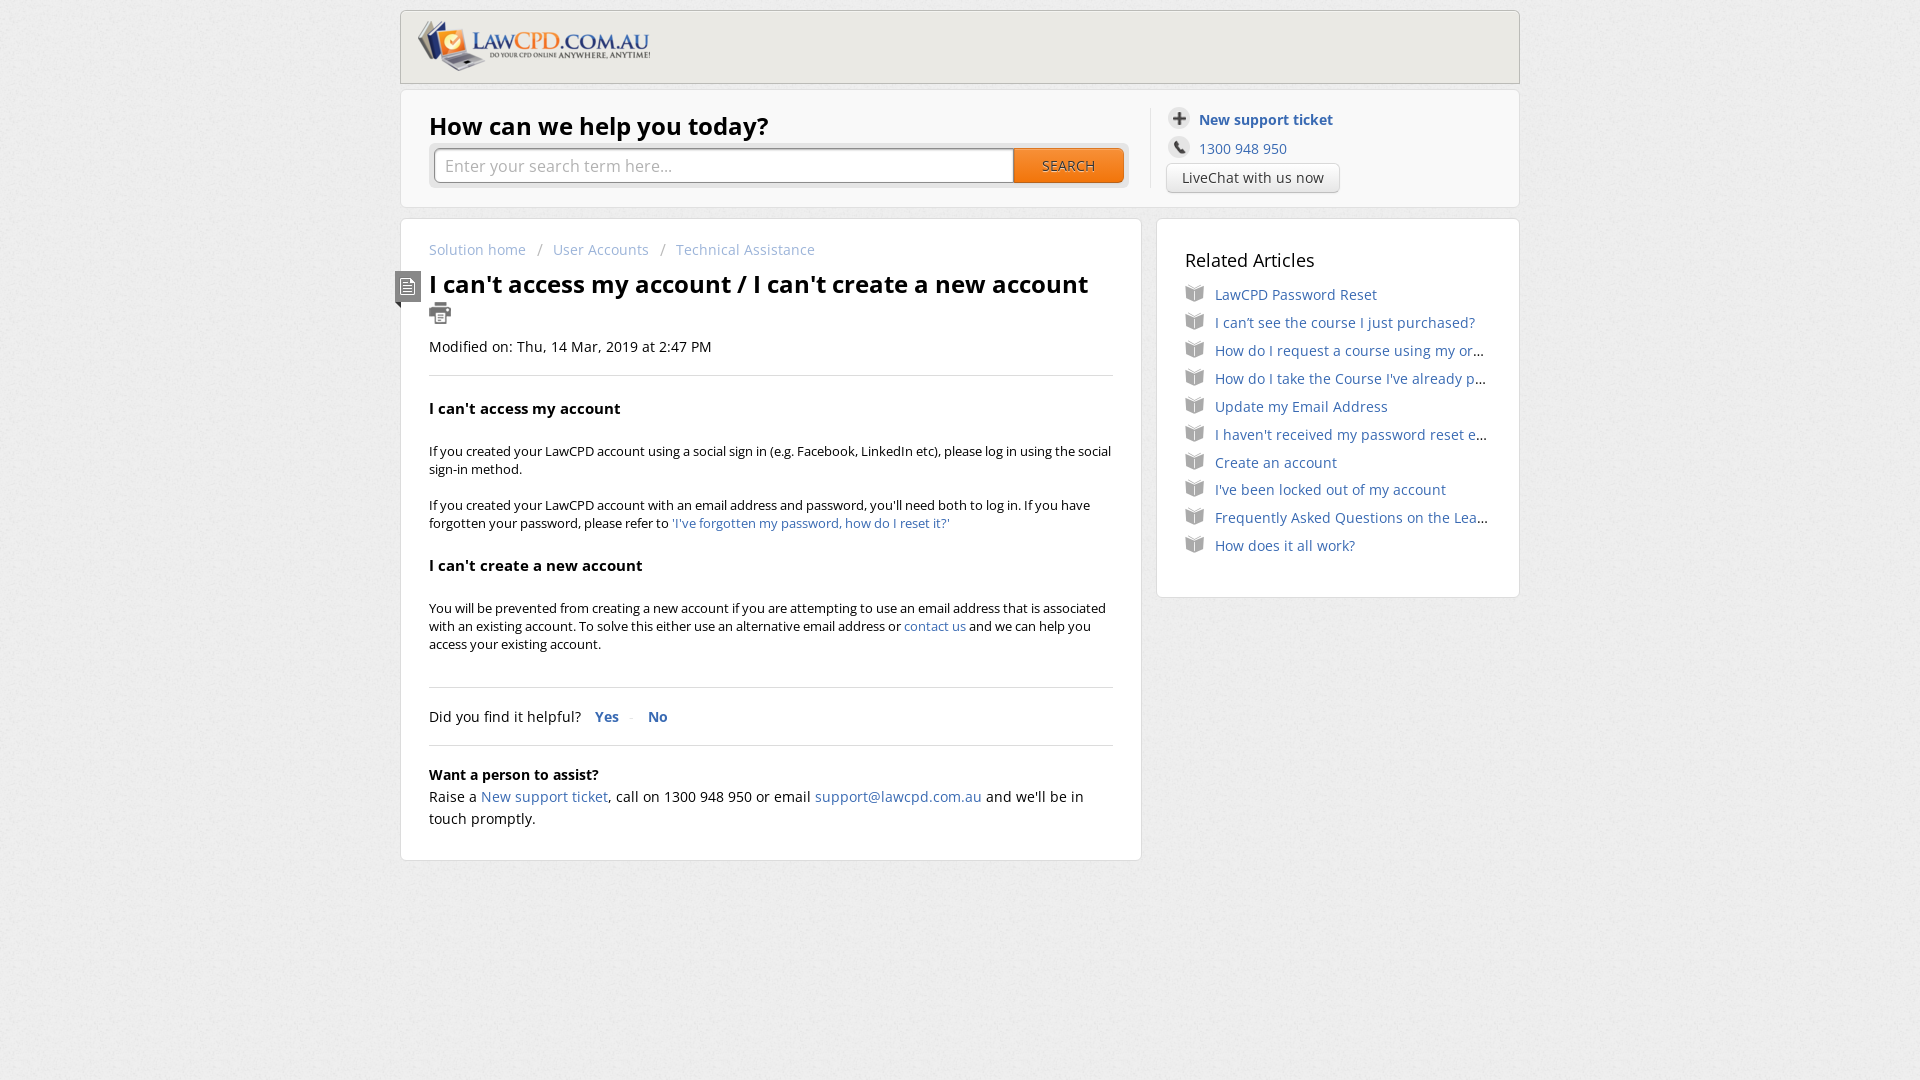 The image size is (1920, 1080). Describe the element at coordinates (898, 796) in the screenshot. I see `support@lawcpd.com.au` at that location.